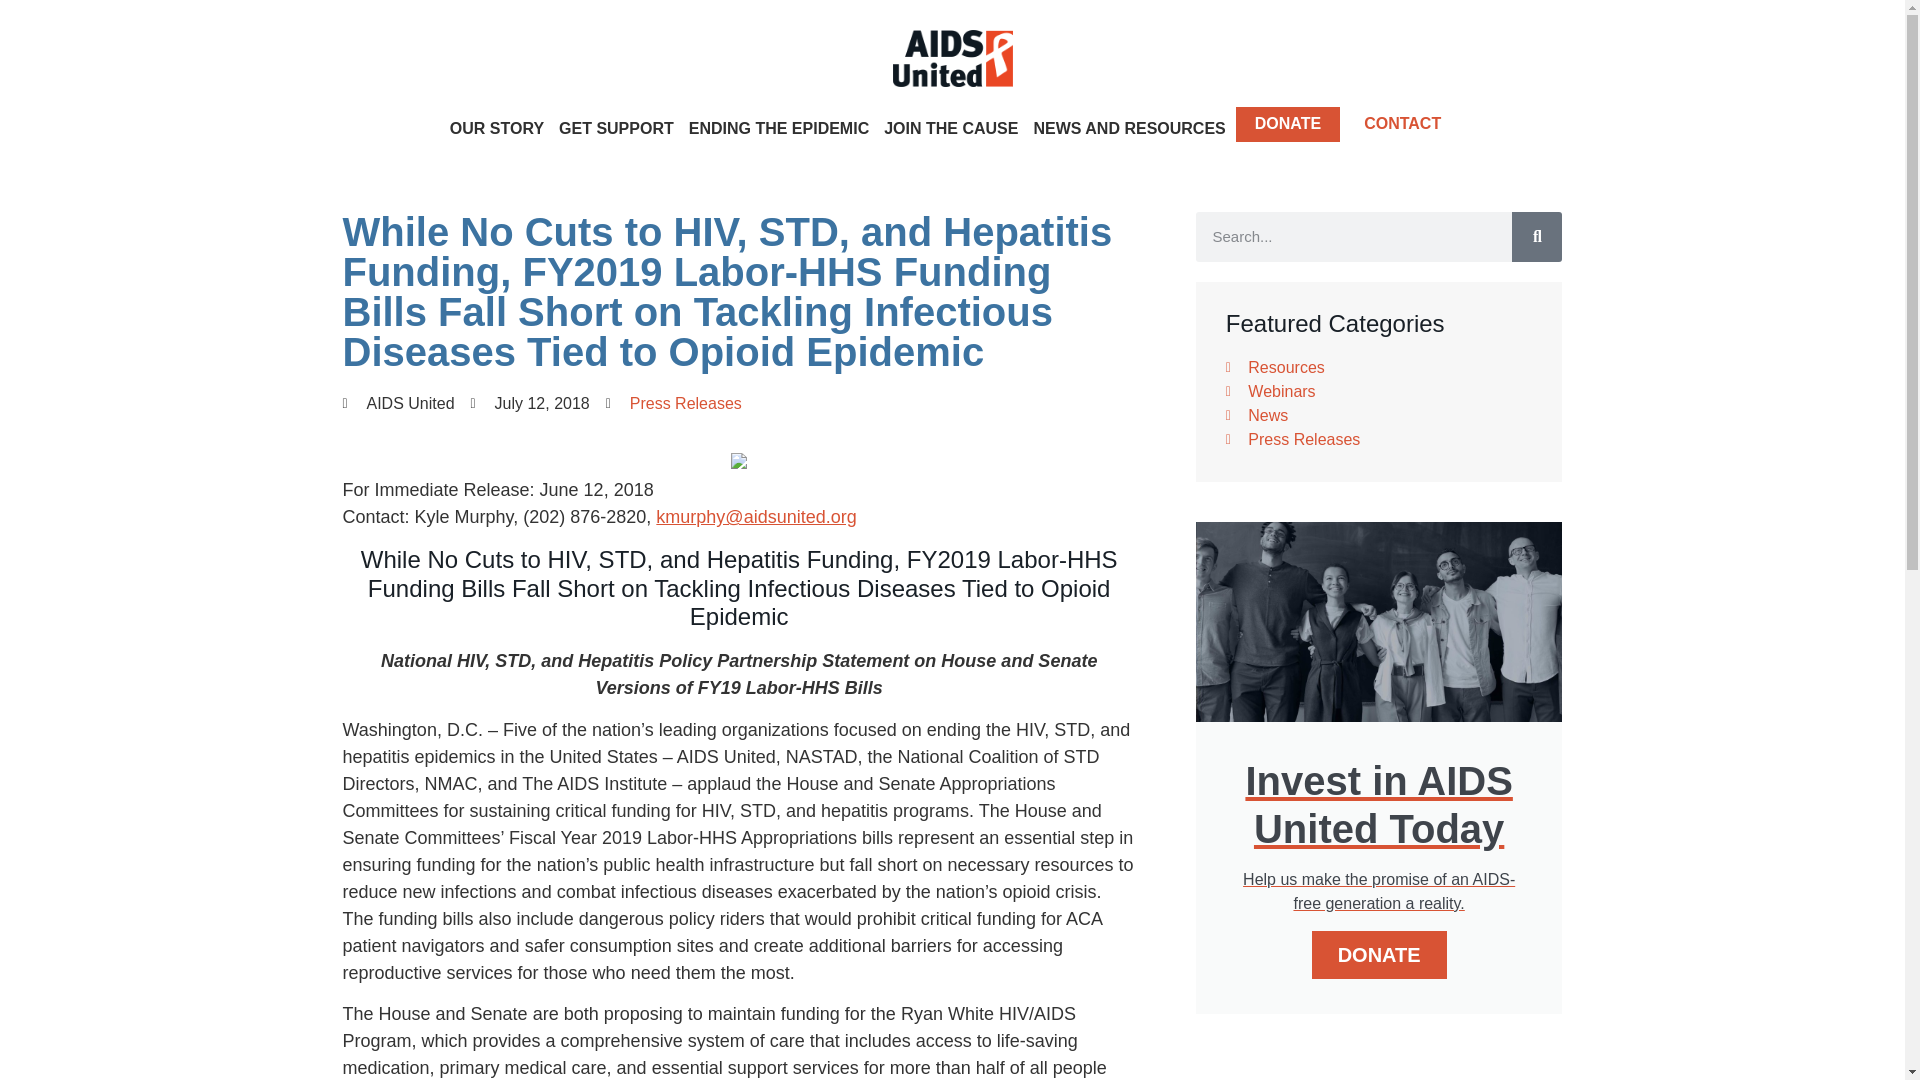 The height and width of the screenshot is (1080, 1920). I want to click on DONATE, so click(1288, 124).